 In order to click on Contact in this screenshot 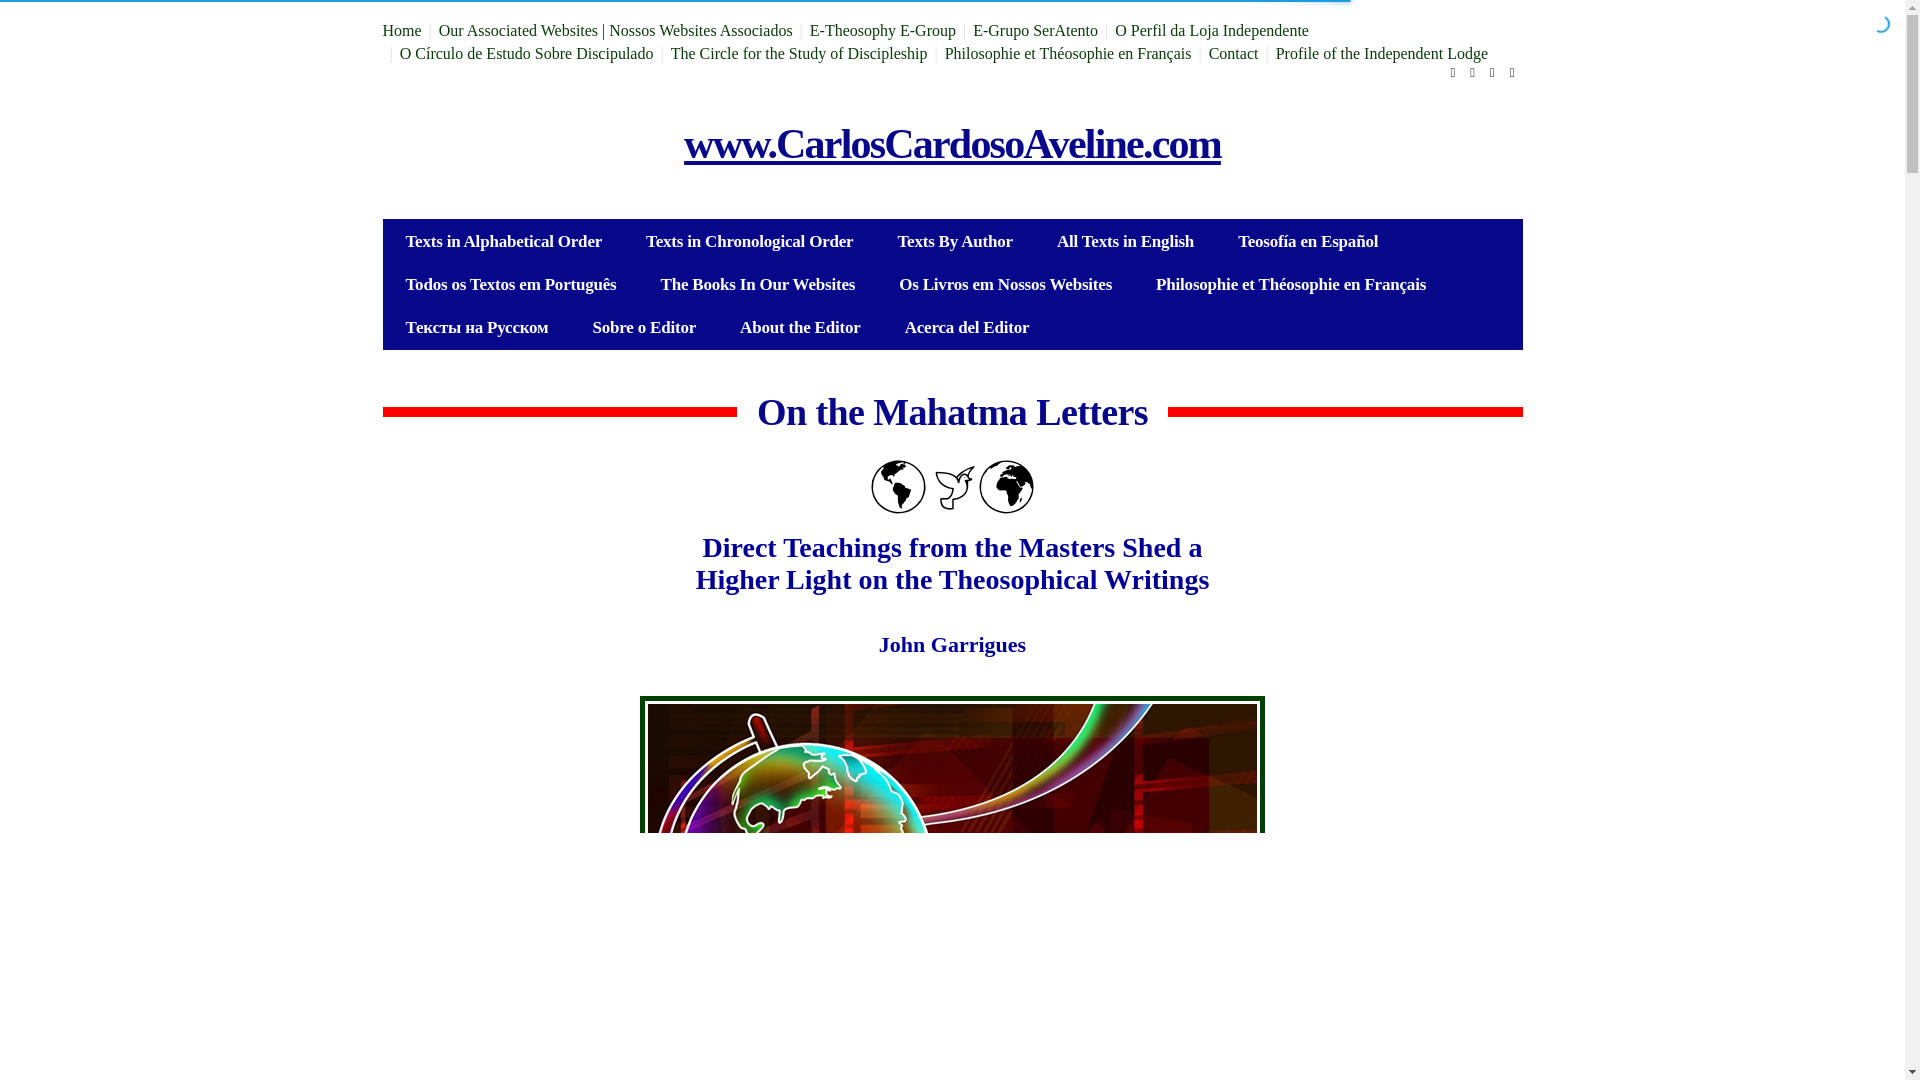, I will do `click(1234, 53)`.